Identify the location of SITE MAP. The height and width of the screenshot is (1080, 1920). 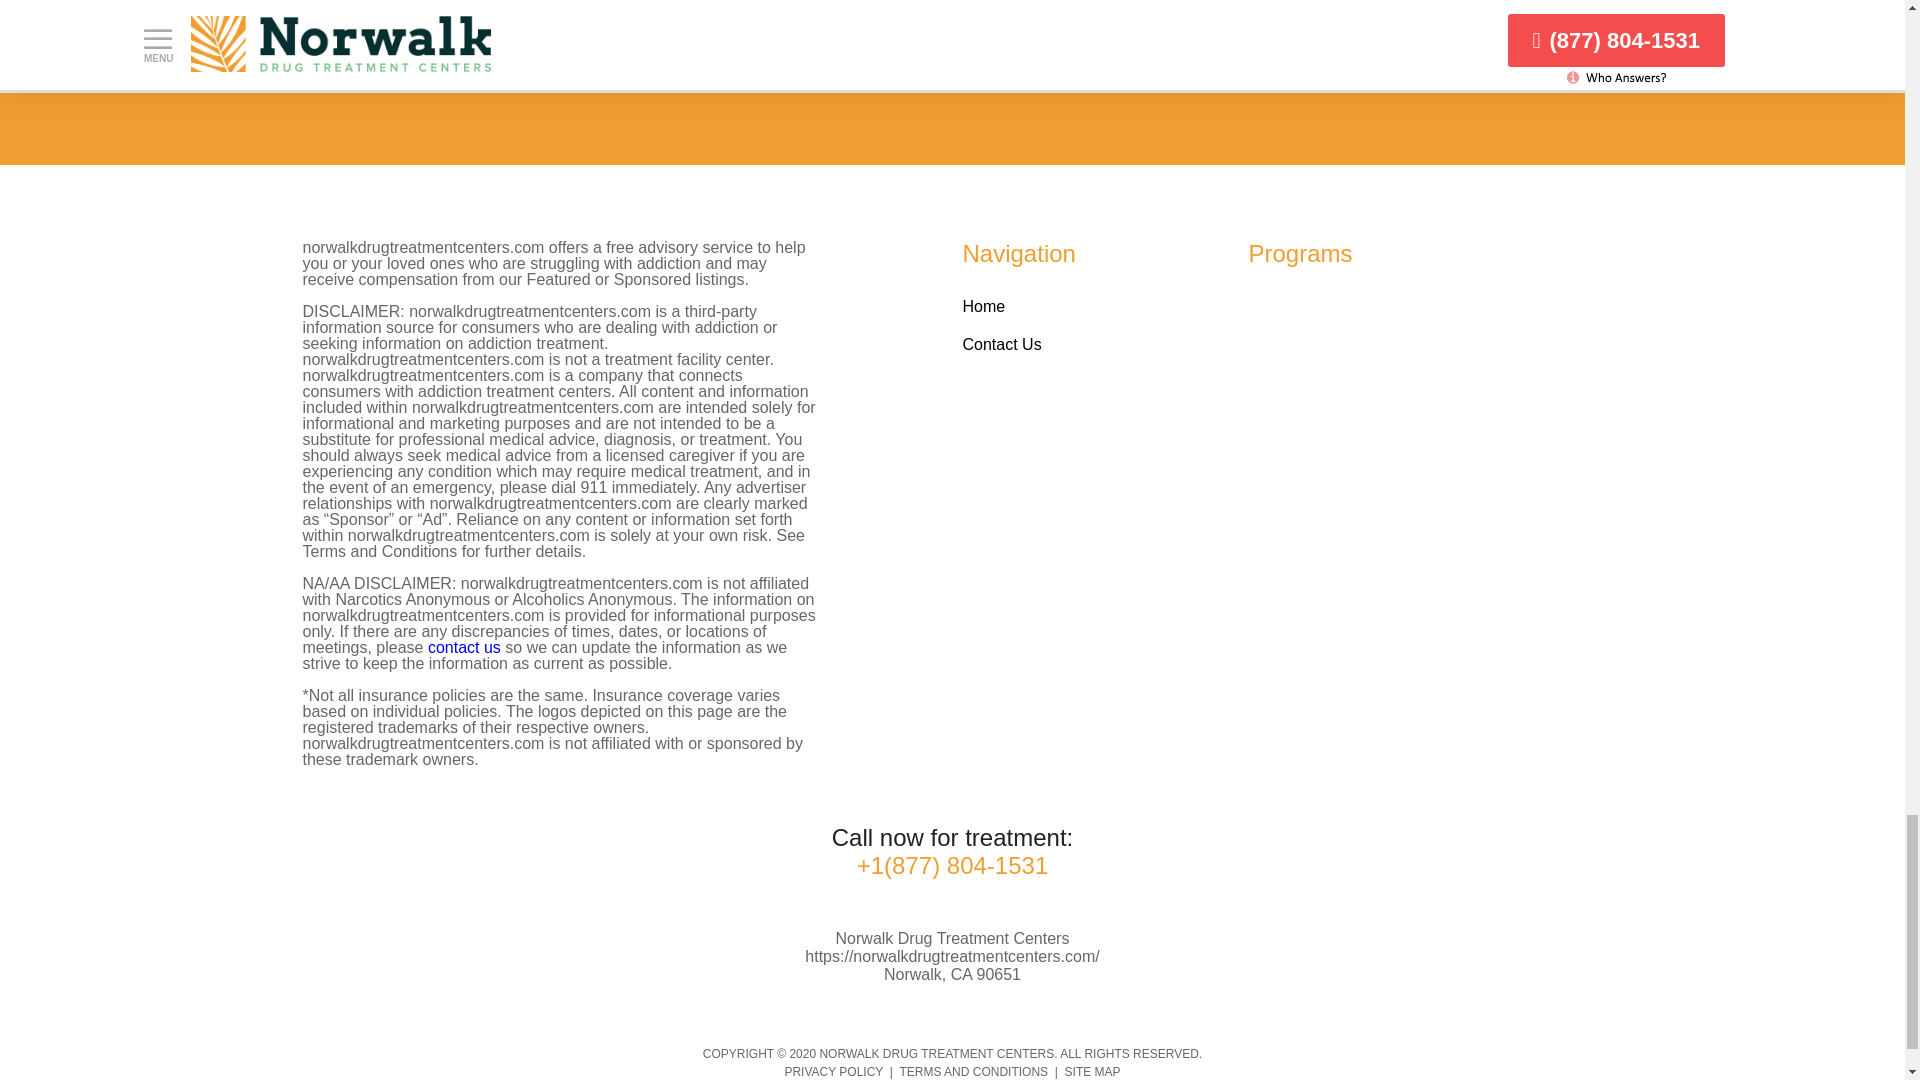
(1093, 1071).